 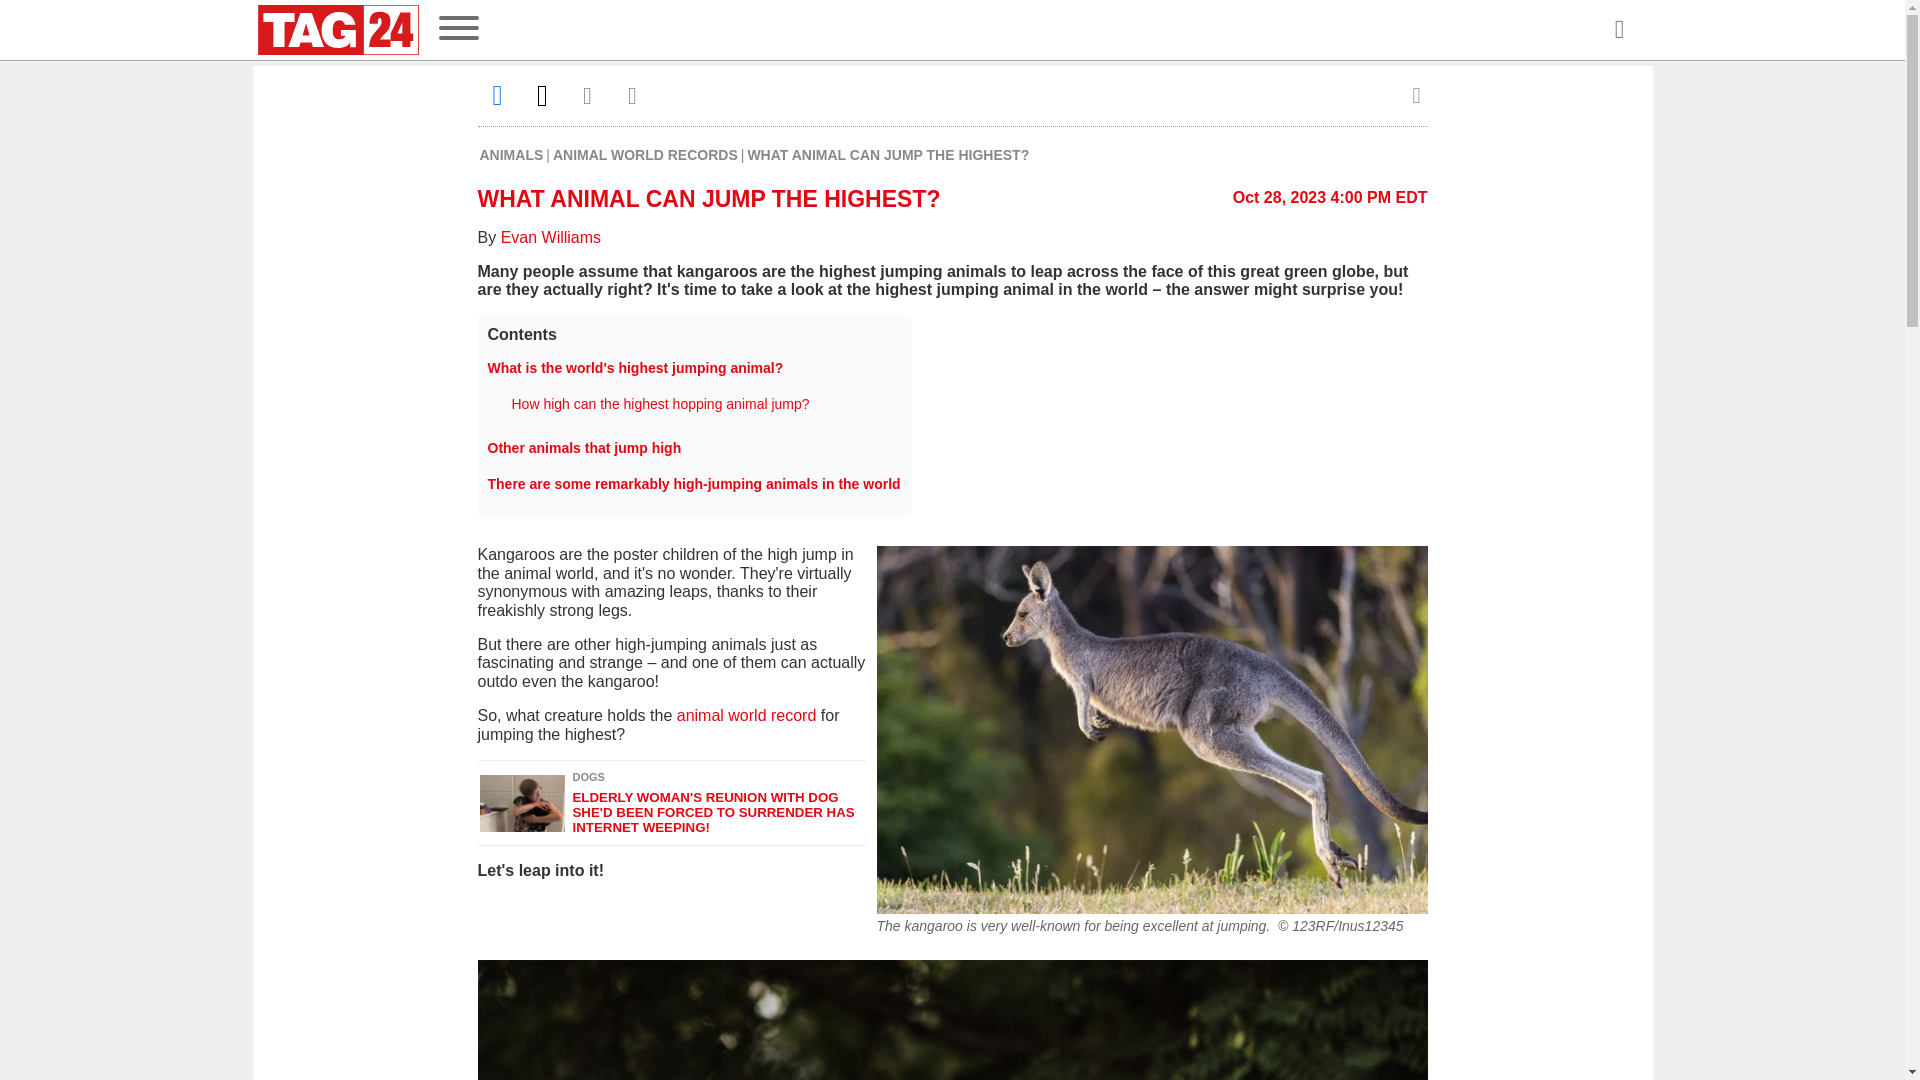 I want to click on Share on Facebook, so click(x=498, y=95).